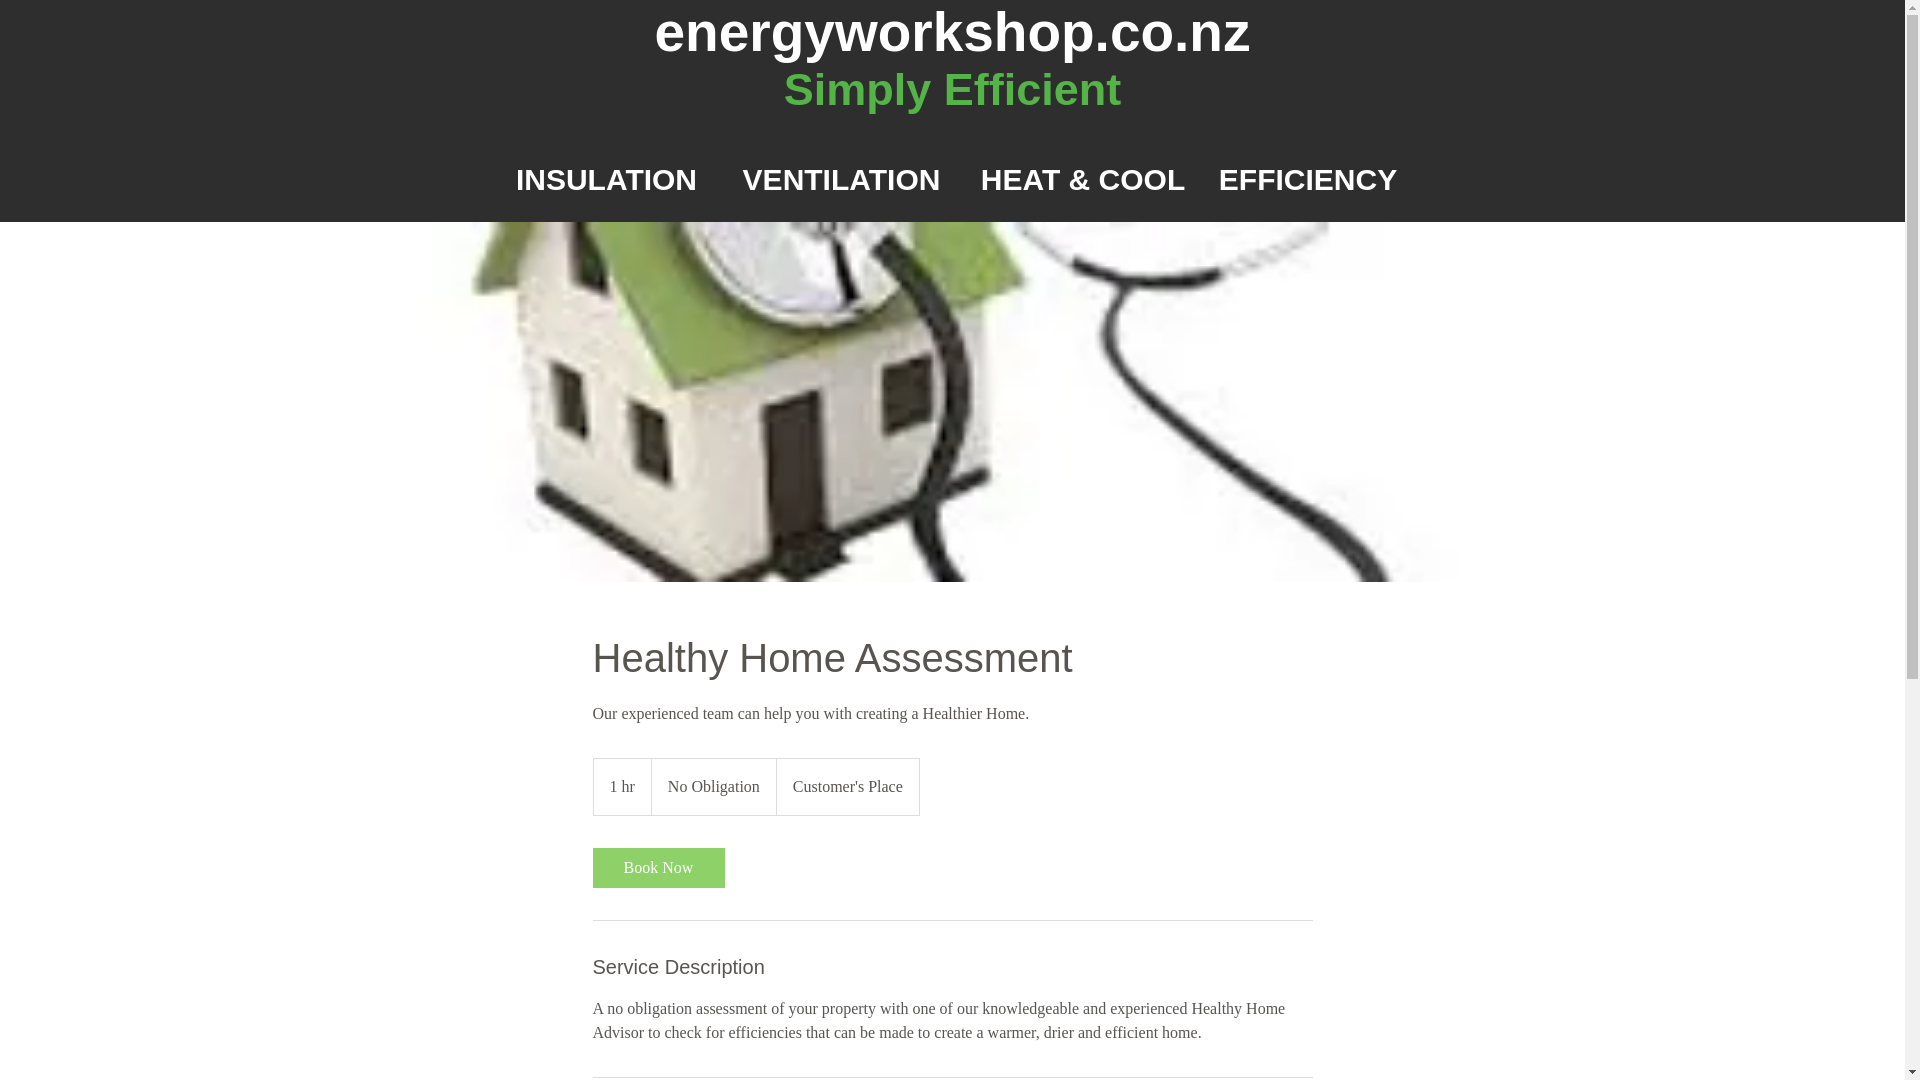  What do you see at coordinates (952, 88) in the screenshot?
I see `Simply Efficient` at bounding box center [952, 88].